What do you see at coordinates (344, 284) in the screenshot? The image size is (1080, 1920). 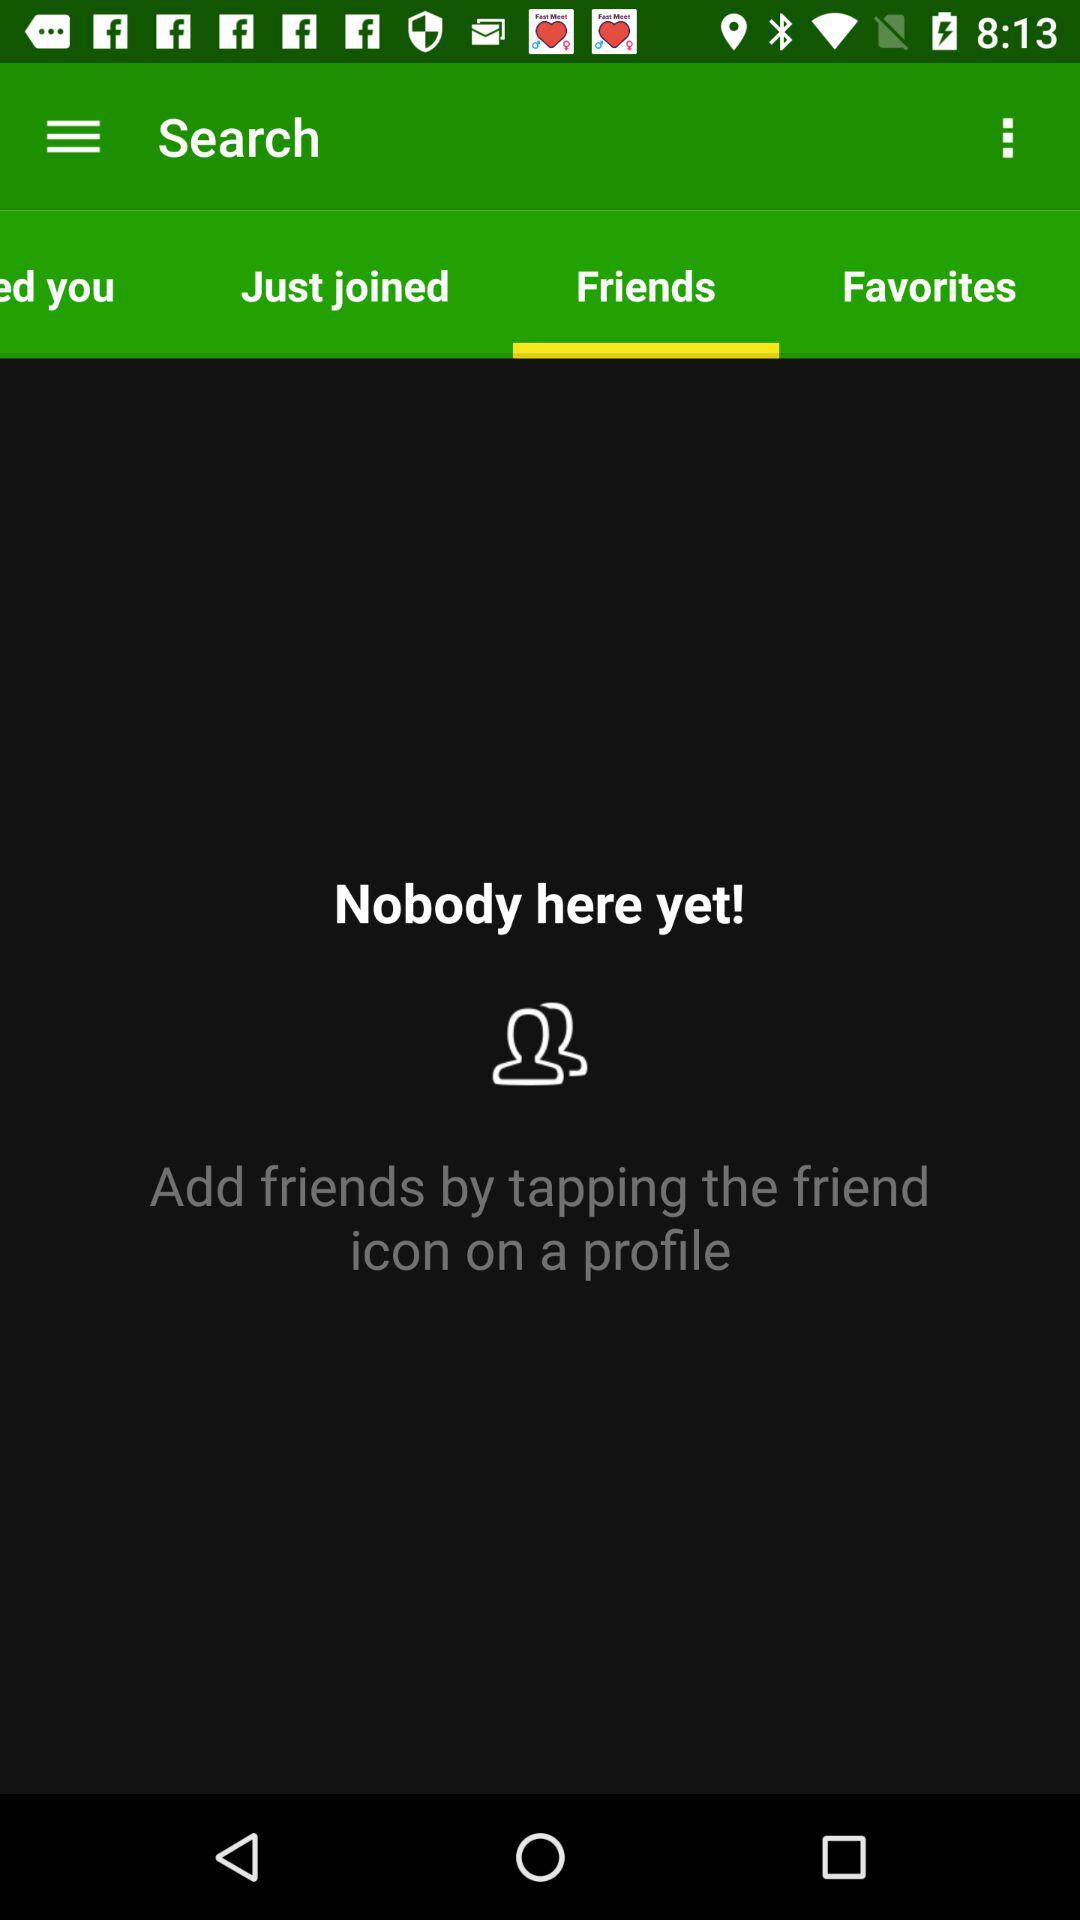 I see `select item next to the liked you icon` at bounding box center [344, 284].